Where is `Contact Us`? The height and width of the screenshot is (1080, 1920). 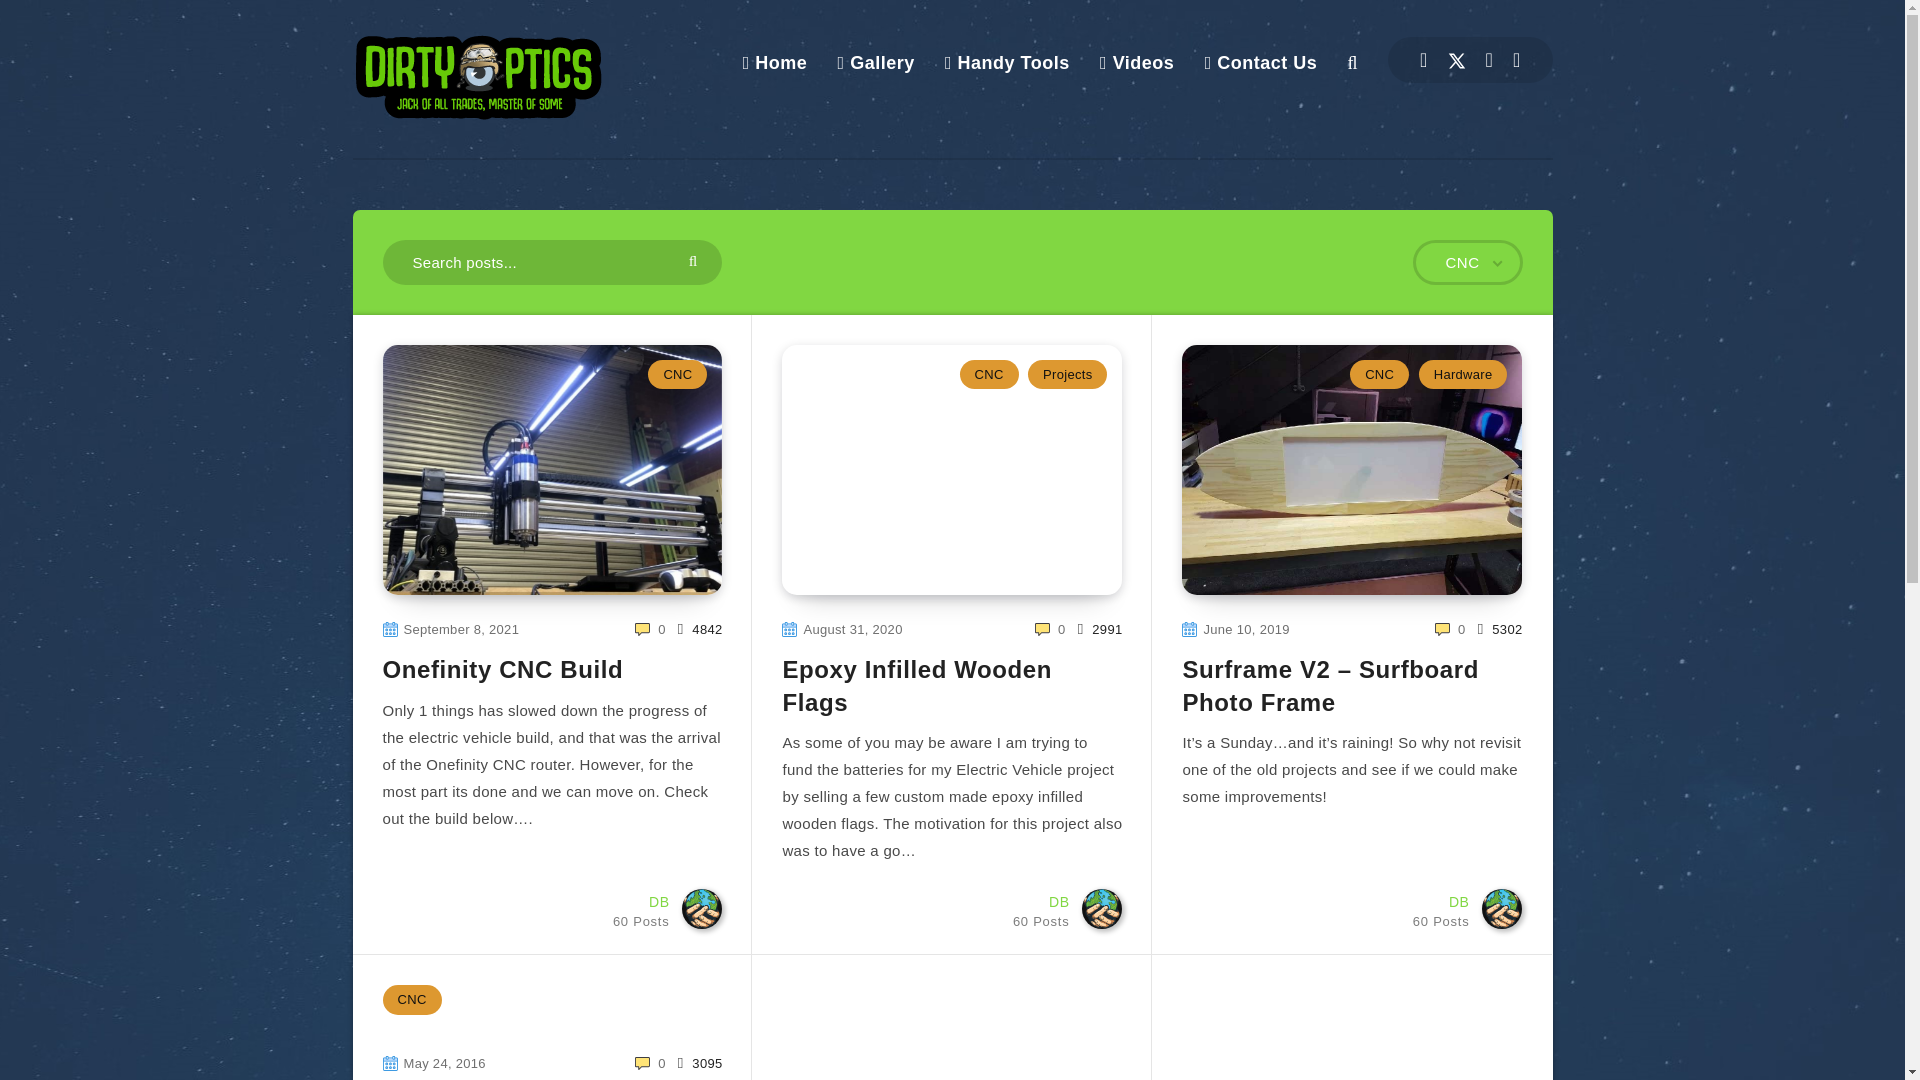 Contact Us is located at coordinates (1261, 62).